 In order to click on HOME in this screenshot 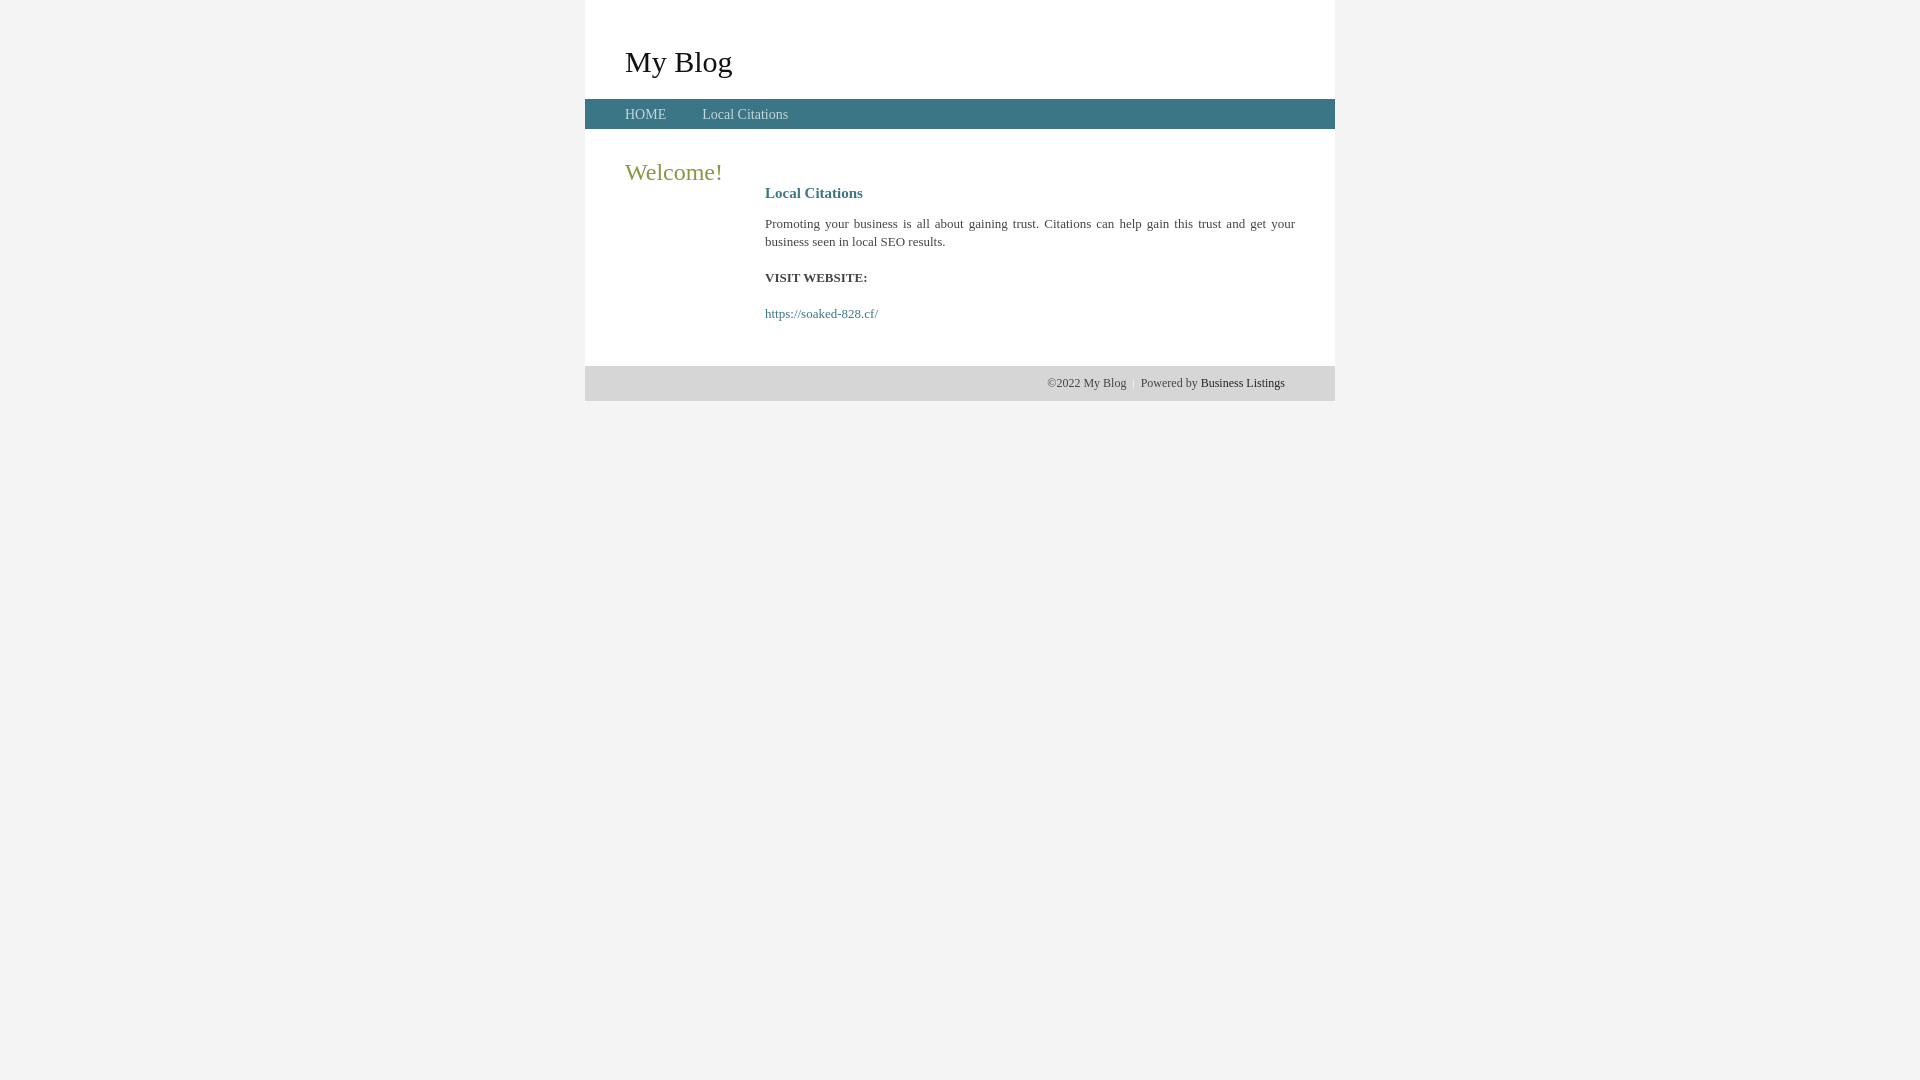, I will do `click(646, 114)`.